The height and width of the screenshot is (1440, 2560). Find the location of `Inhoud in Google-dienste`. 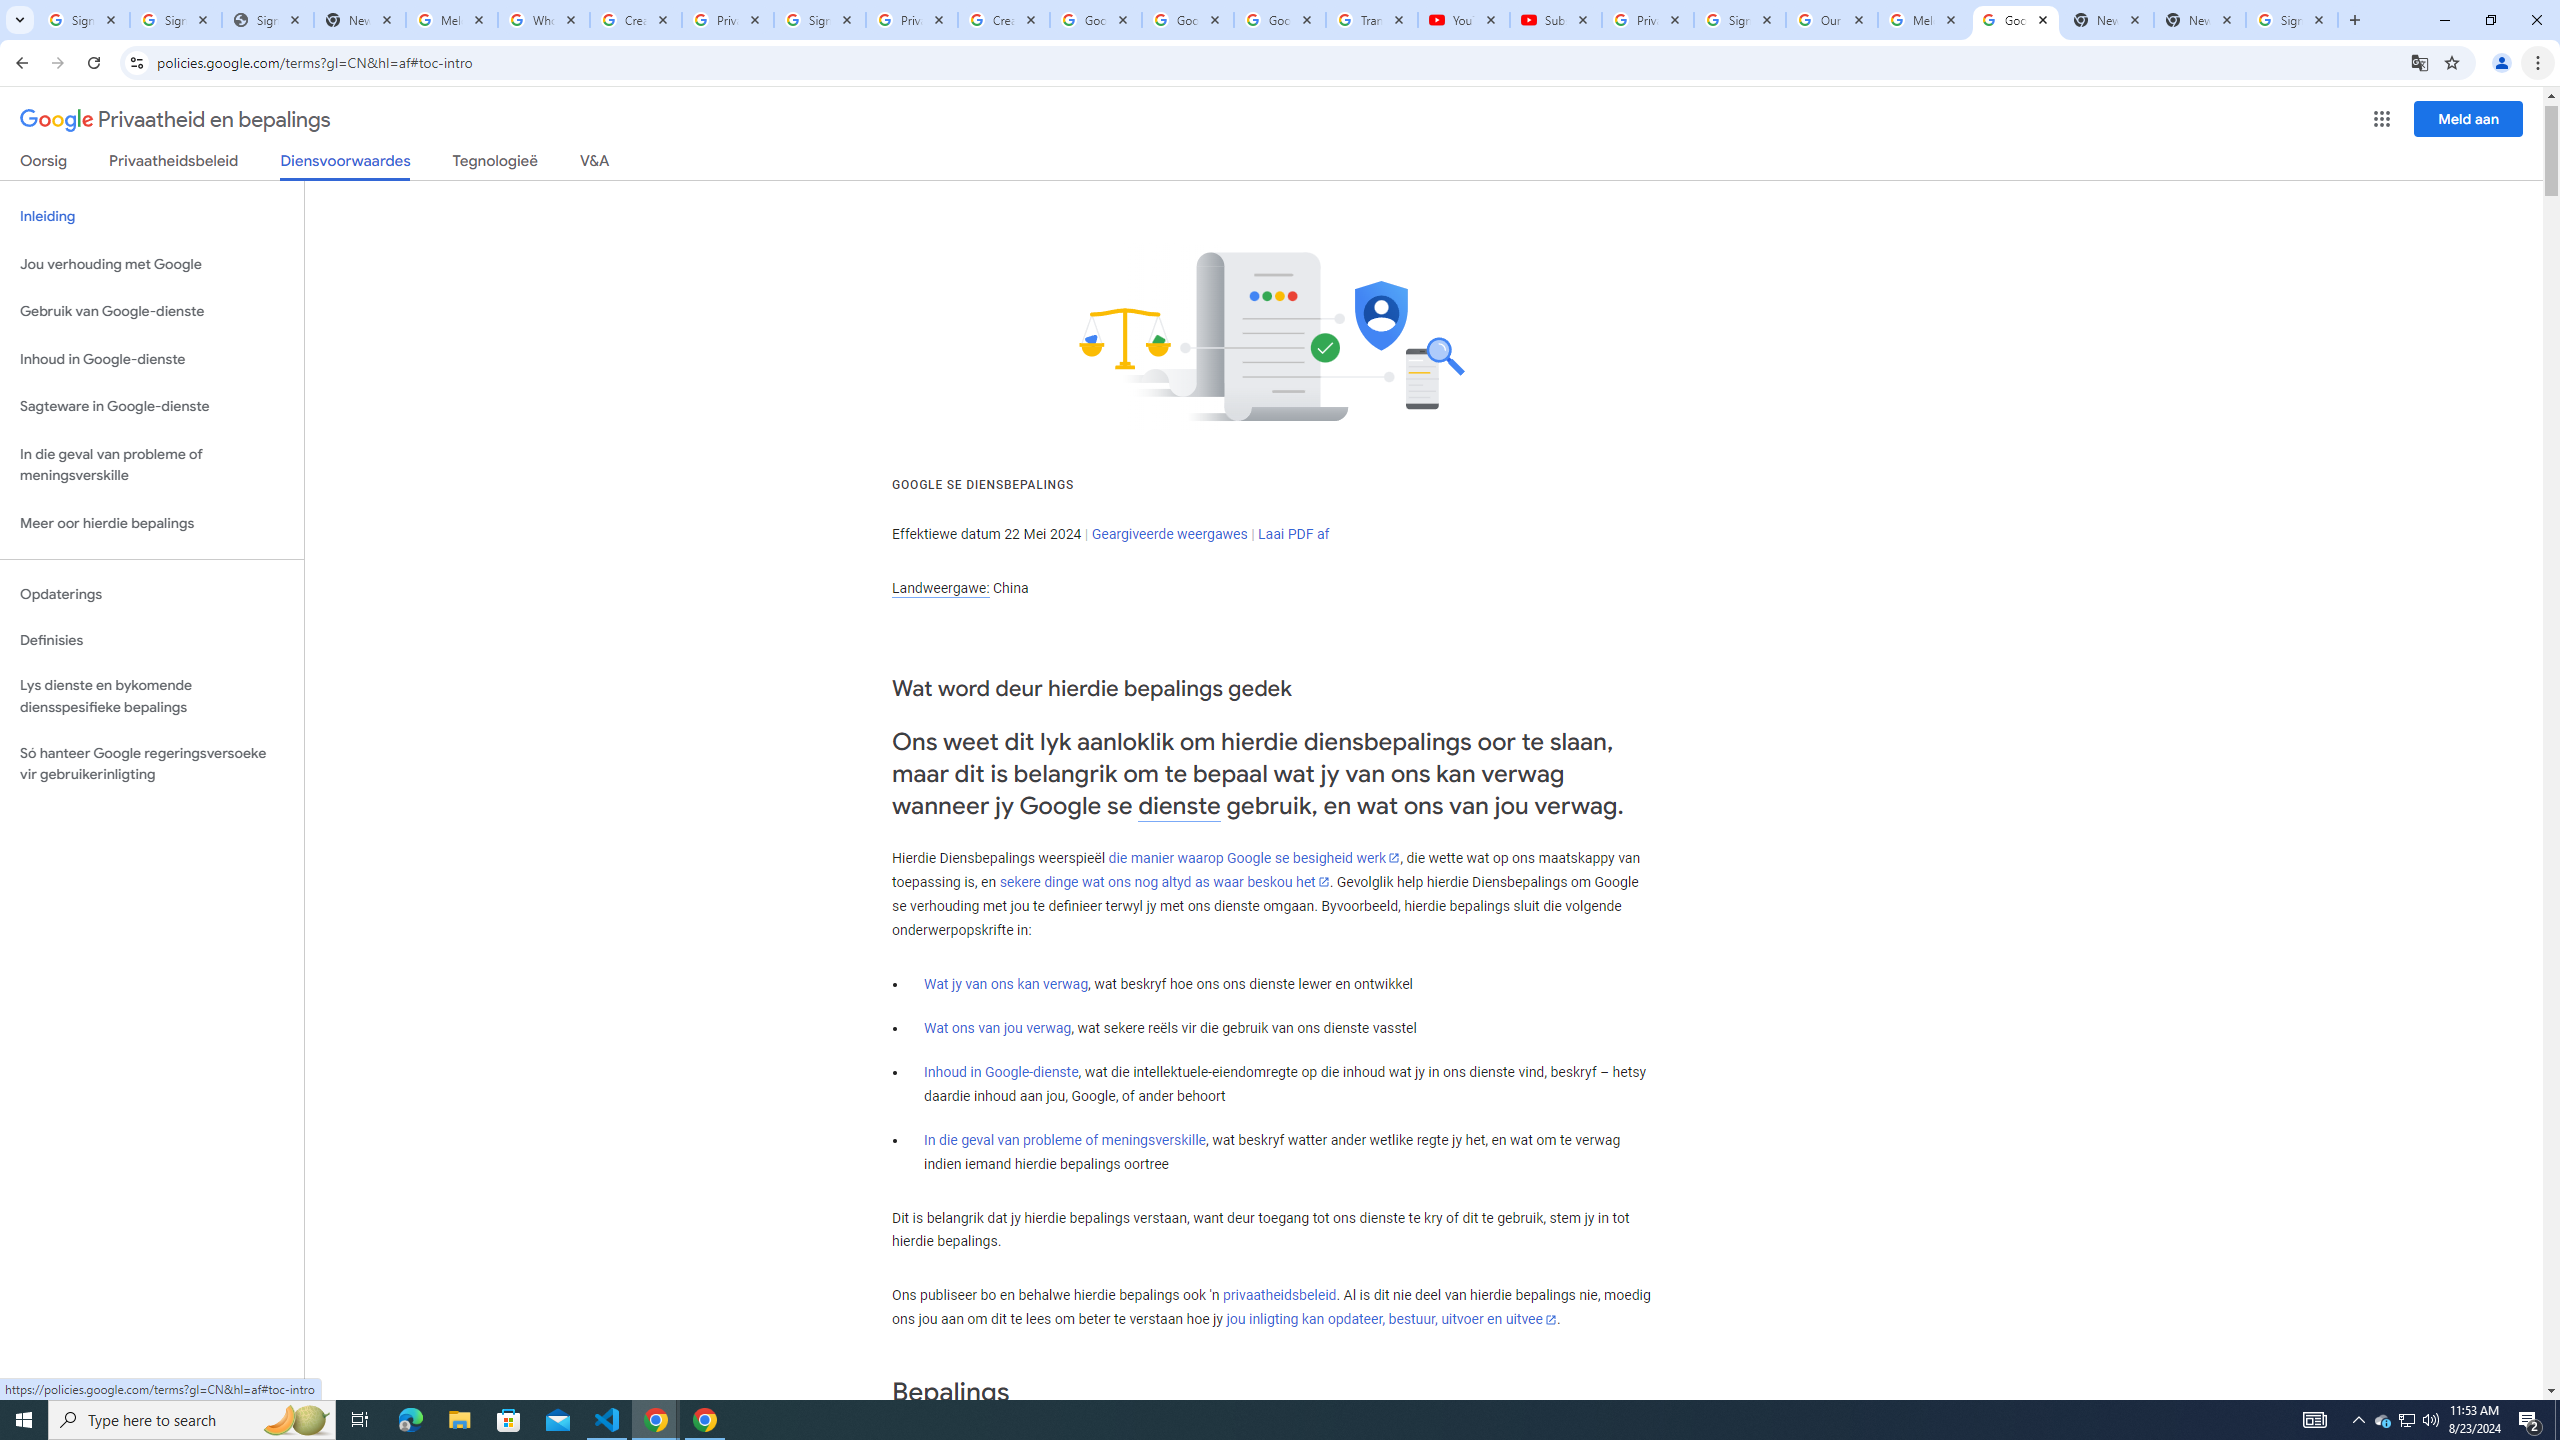

Inhoud in Google-dienste is located at coordinates (1000, 1072).